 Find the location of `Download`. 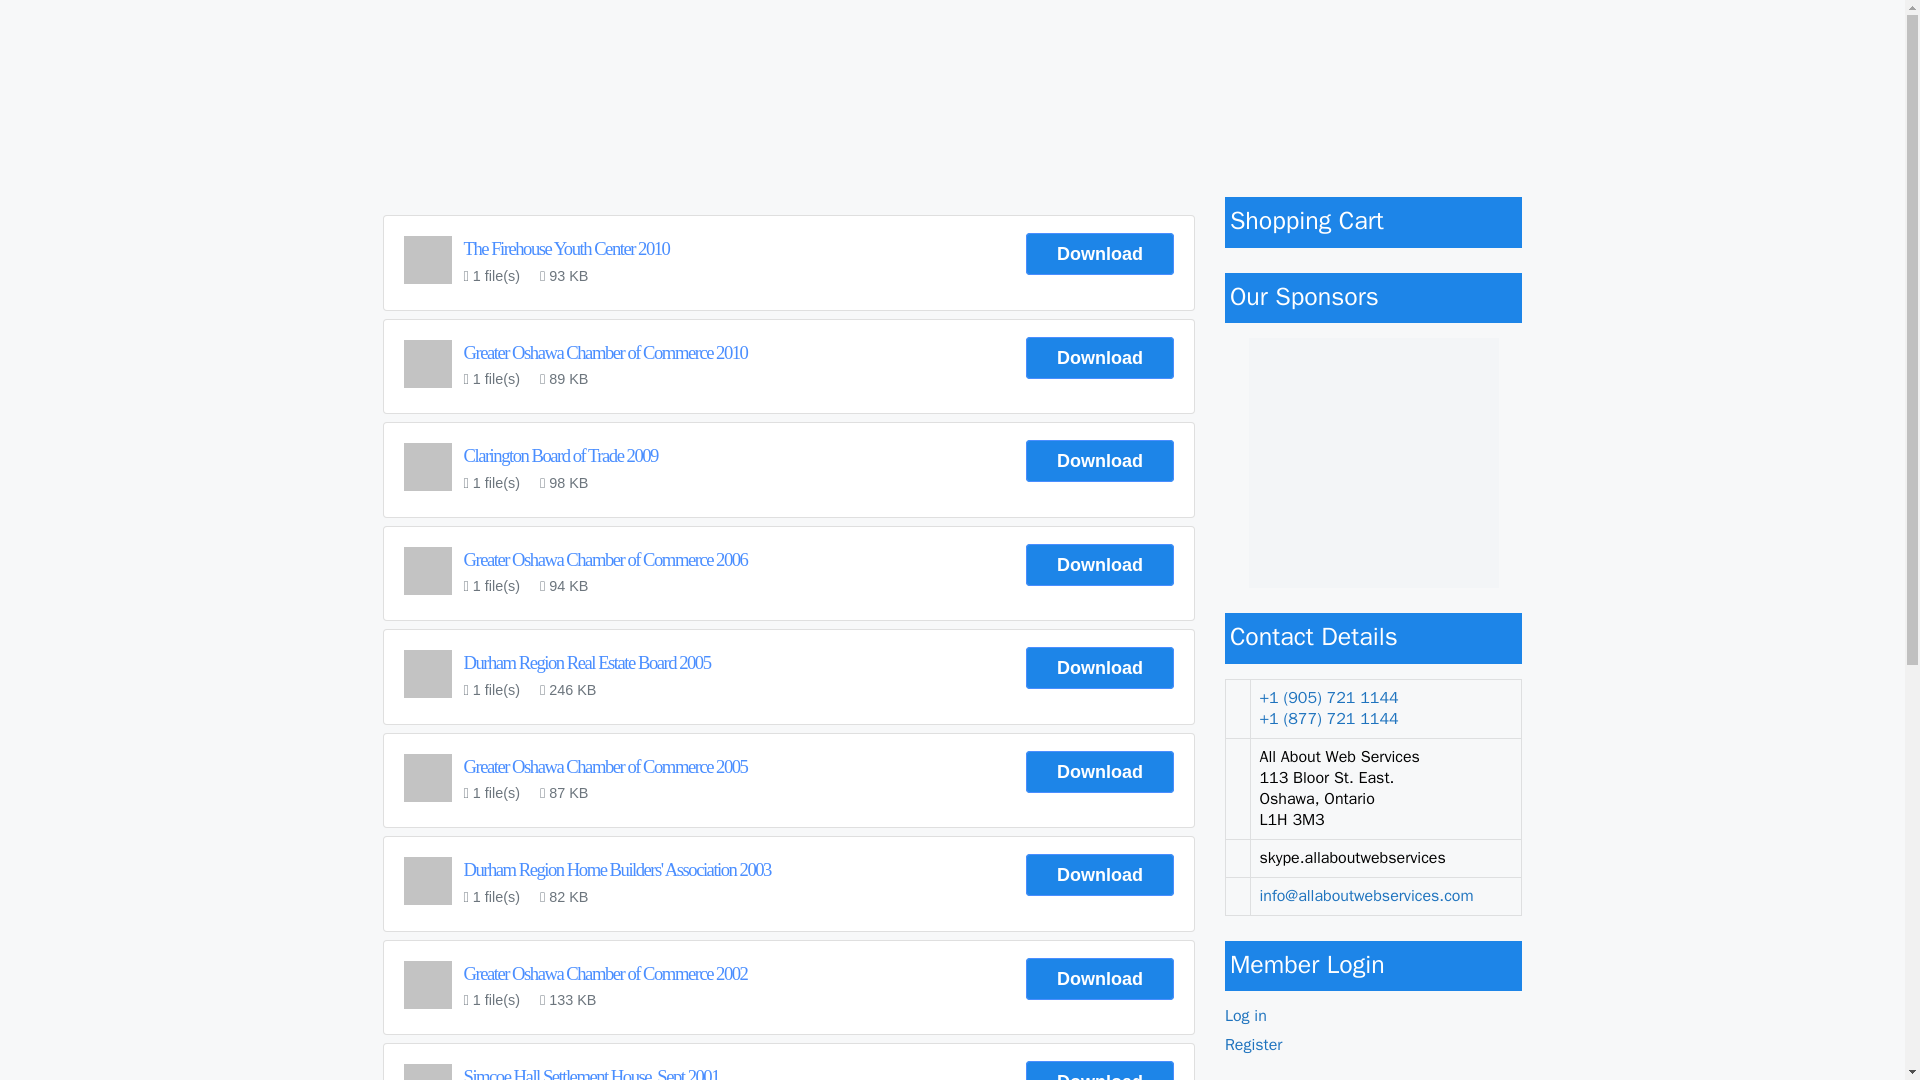

Download is located at coordinates (1099, 771).